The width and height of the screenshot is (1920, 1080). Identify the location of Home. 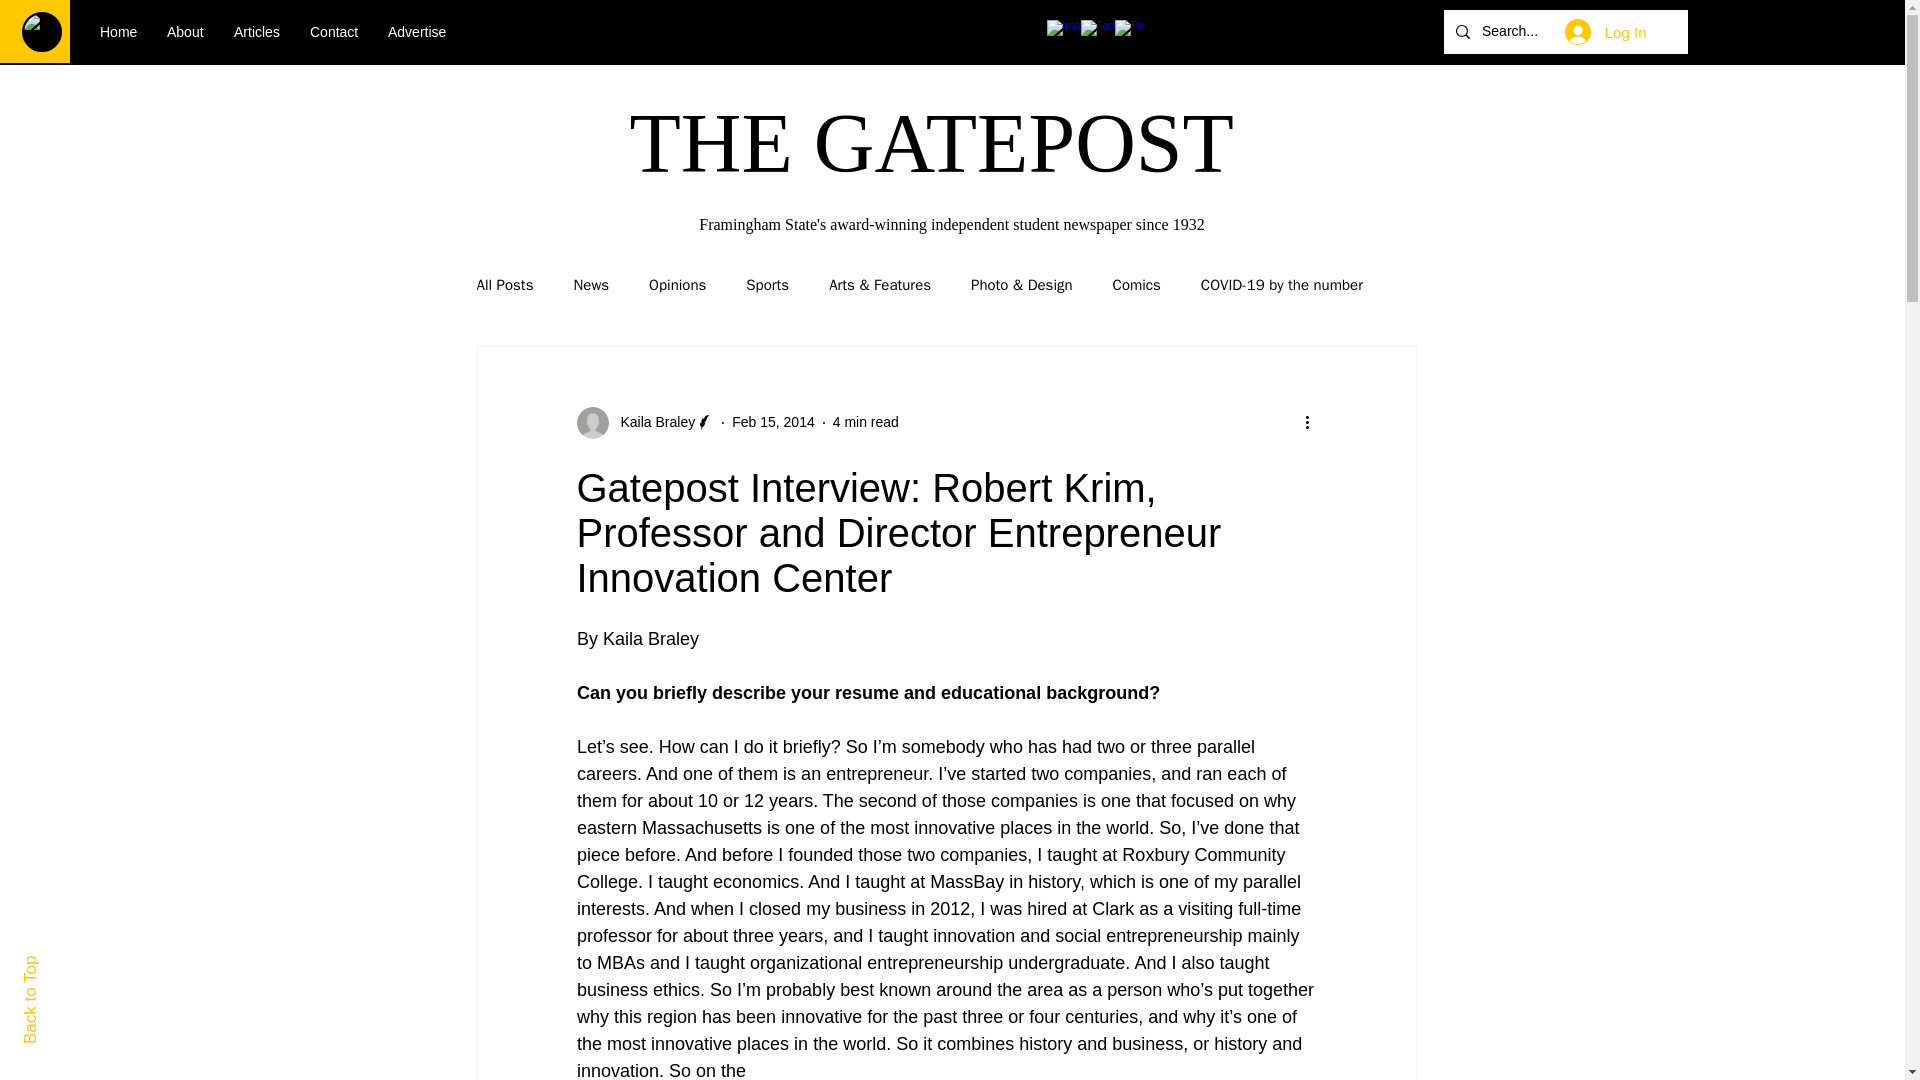
(118, 32).